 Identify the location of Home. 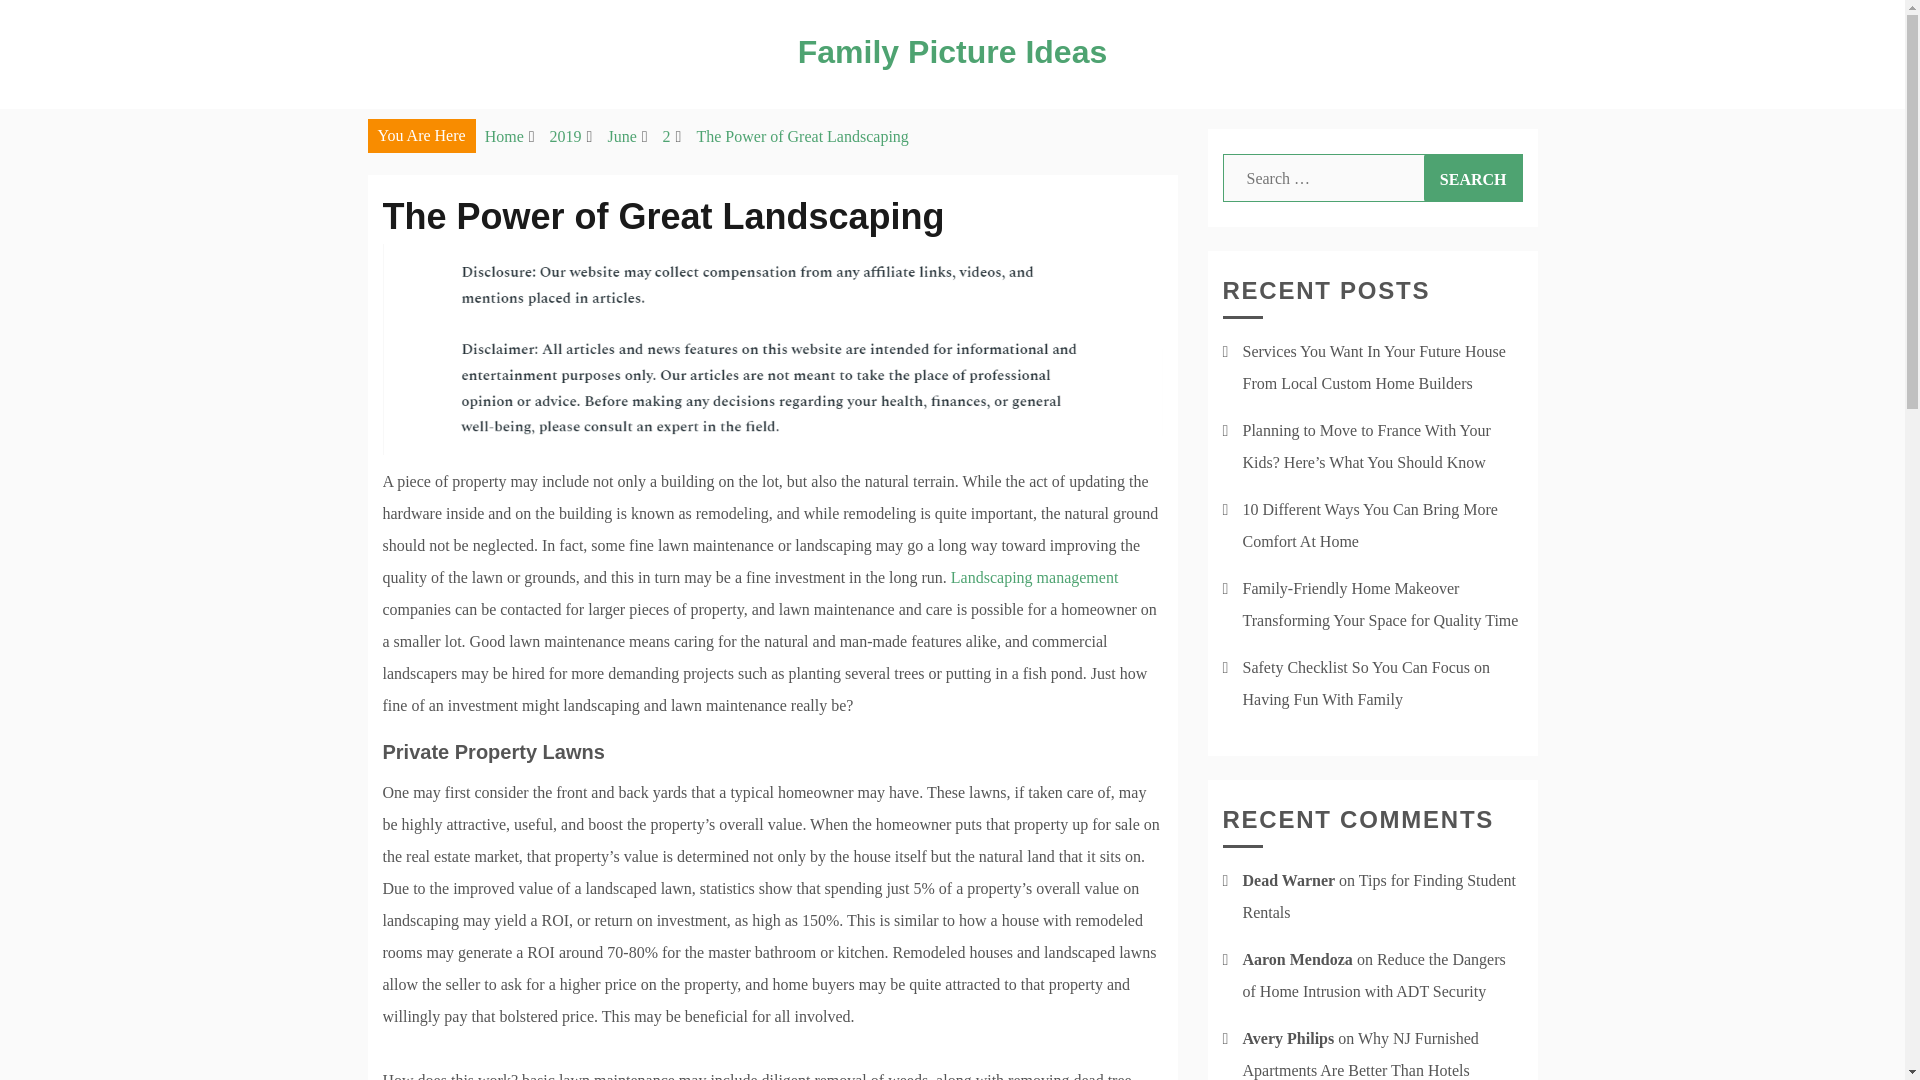
(504, 136).